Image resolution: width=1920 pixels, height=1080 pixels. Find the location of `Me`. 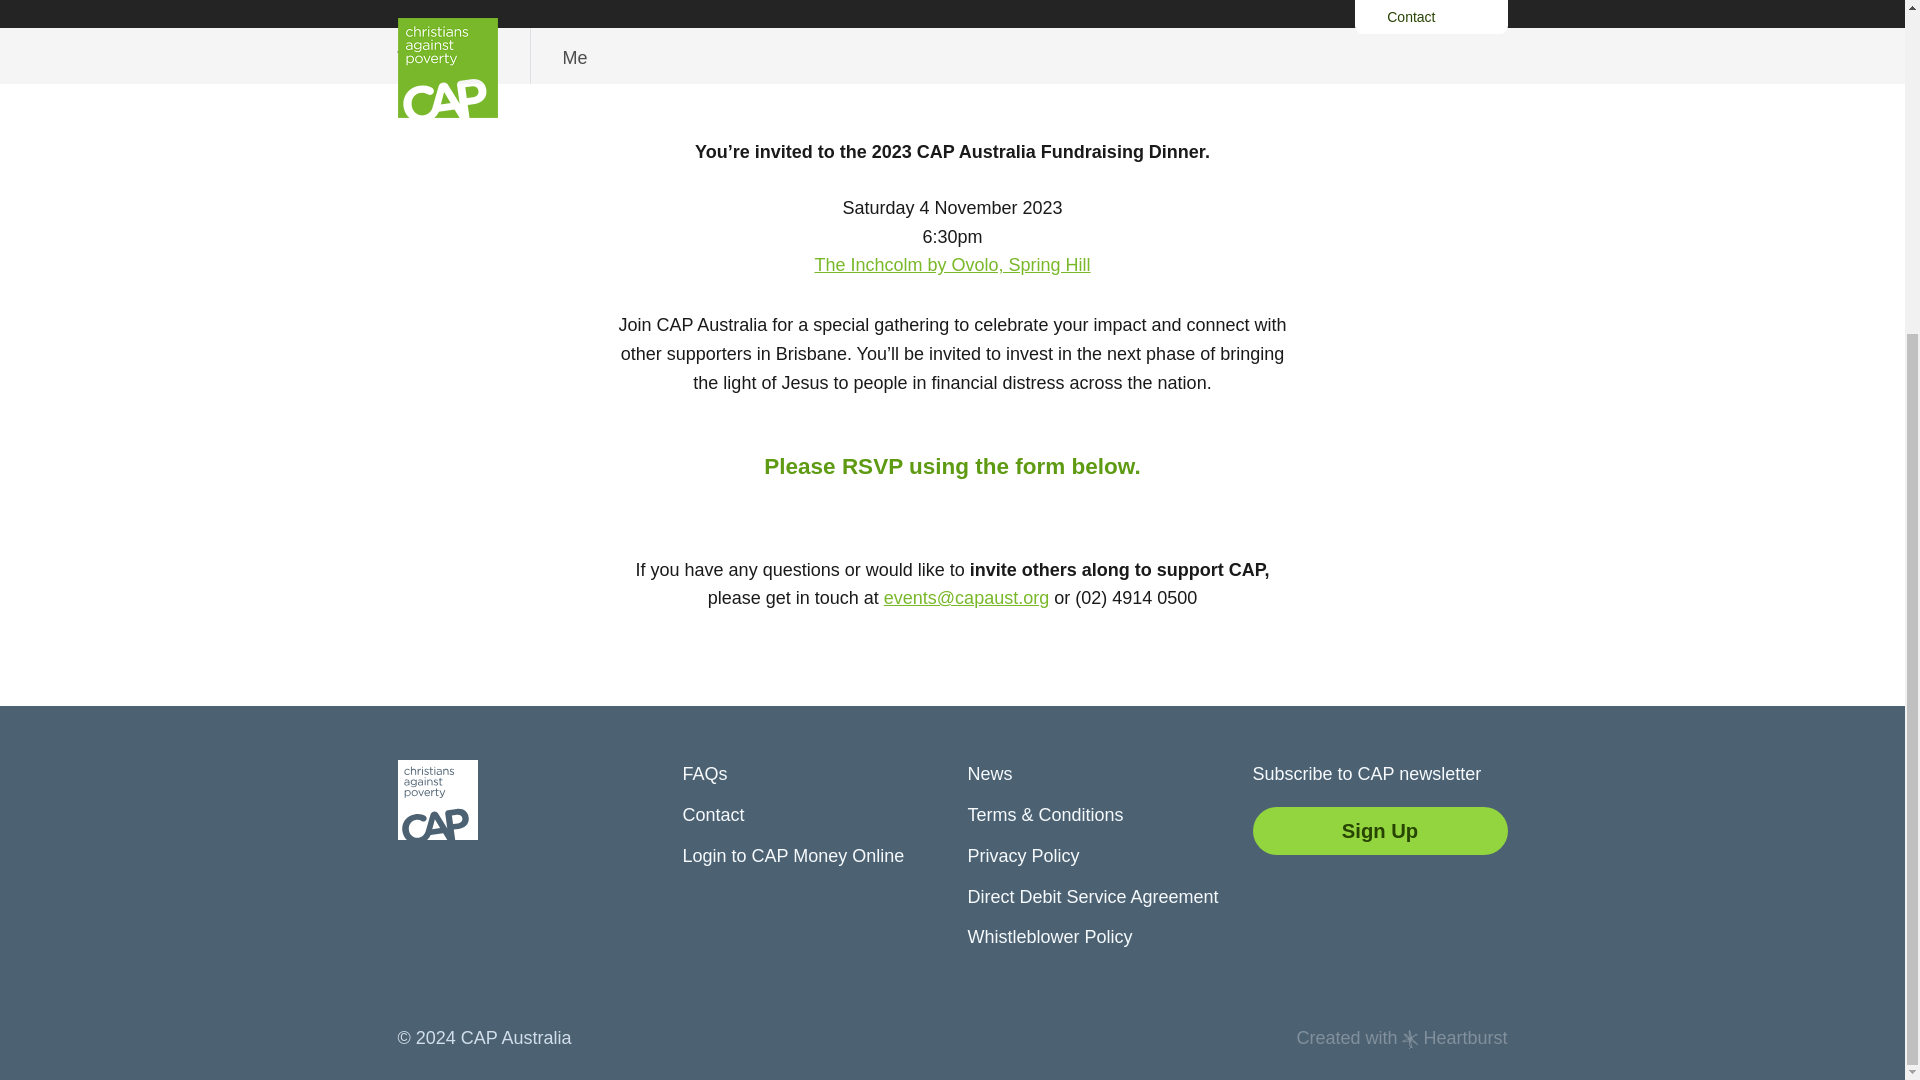

Me is located at coordinates (576, 58).